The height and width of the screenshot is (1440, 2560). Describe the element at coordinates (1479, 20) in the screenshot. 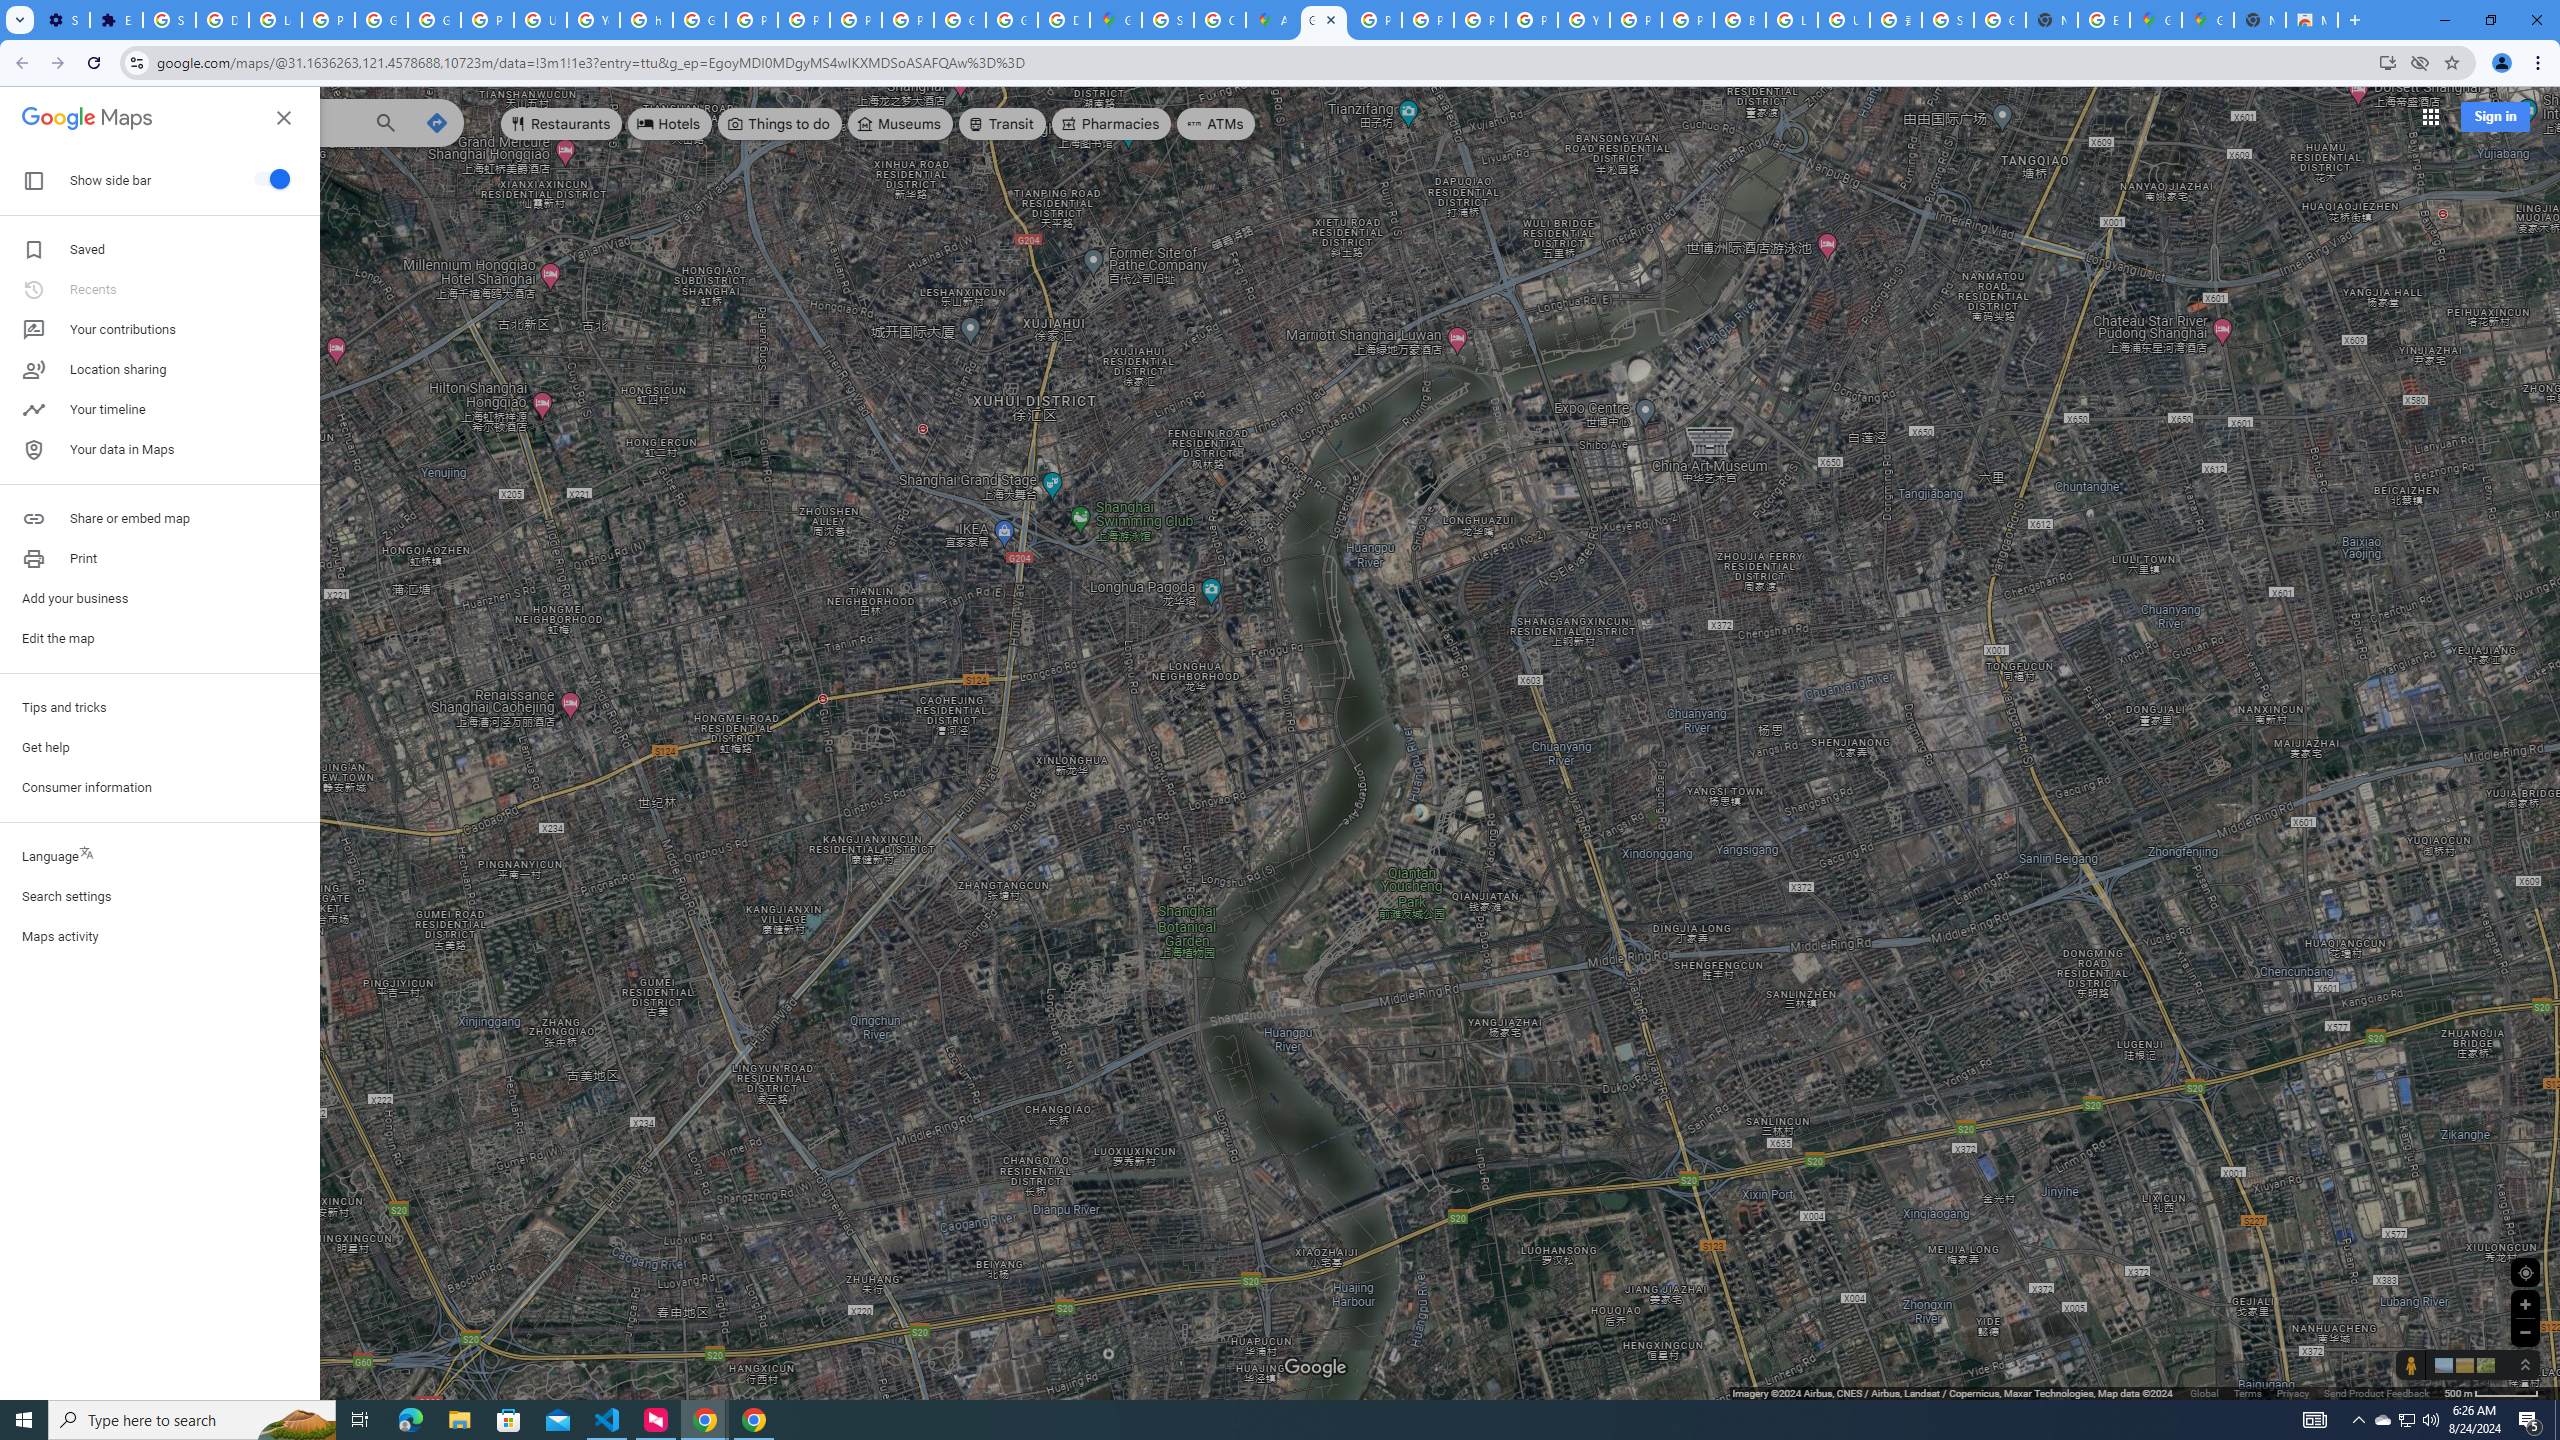

I see `Privacy Help Center - Policies Help` at that location.